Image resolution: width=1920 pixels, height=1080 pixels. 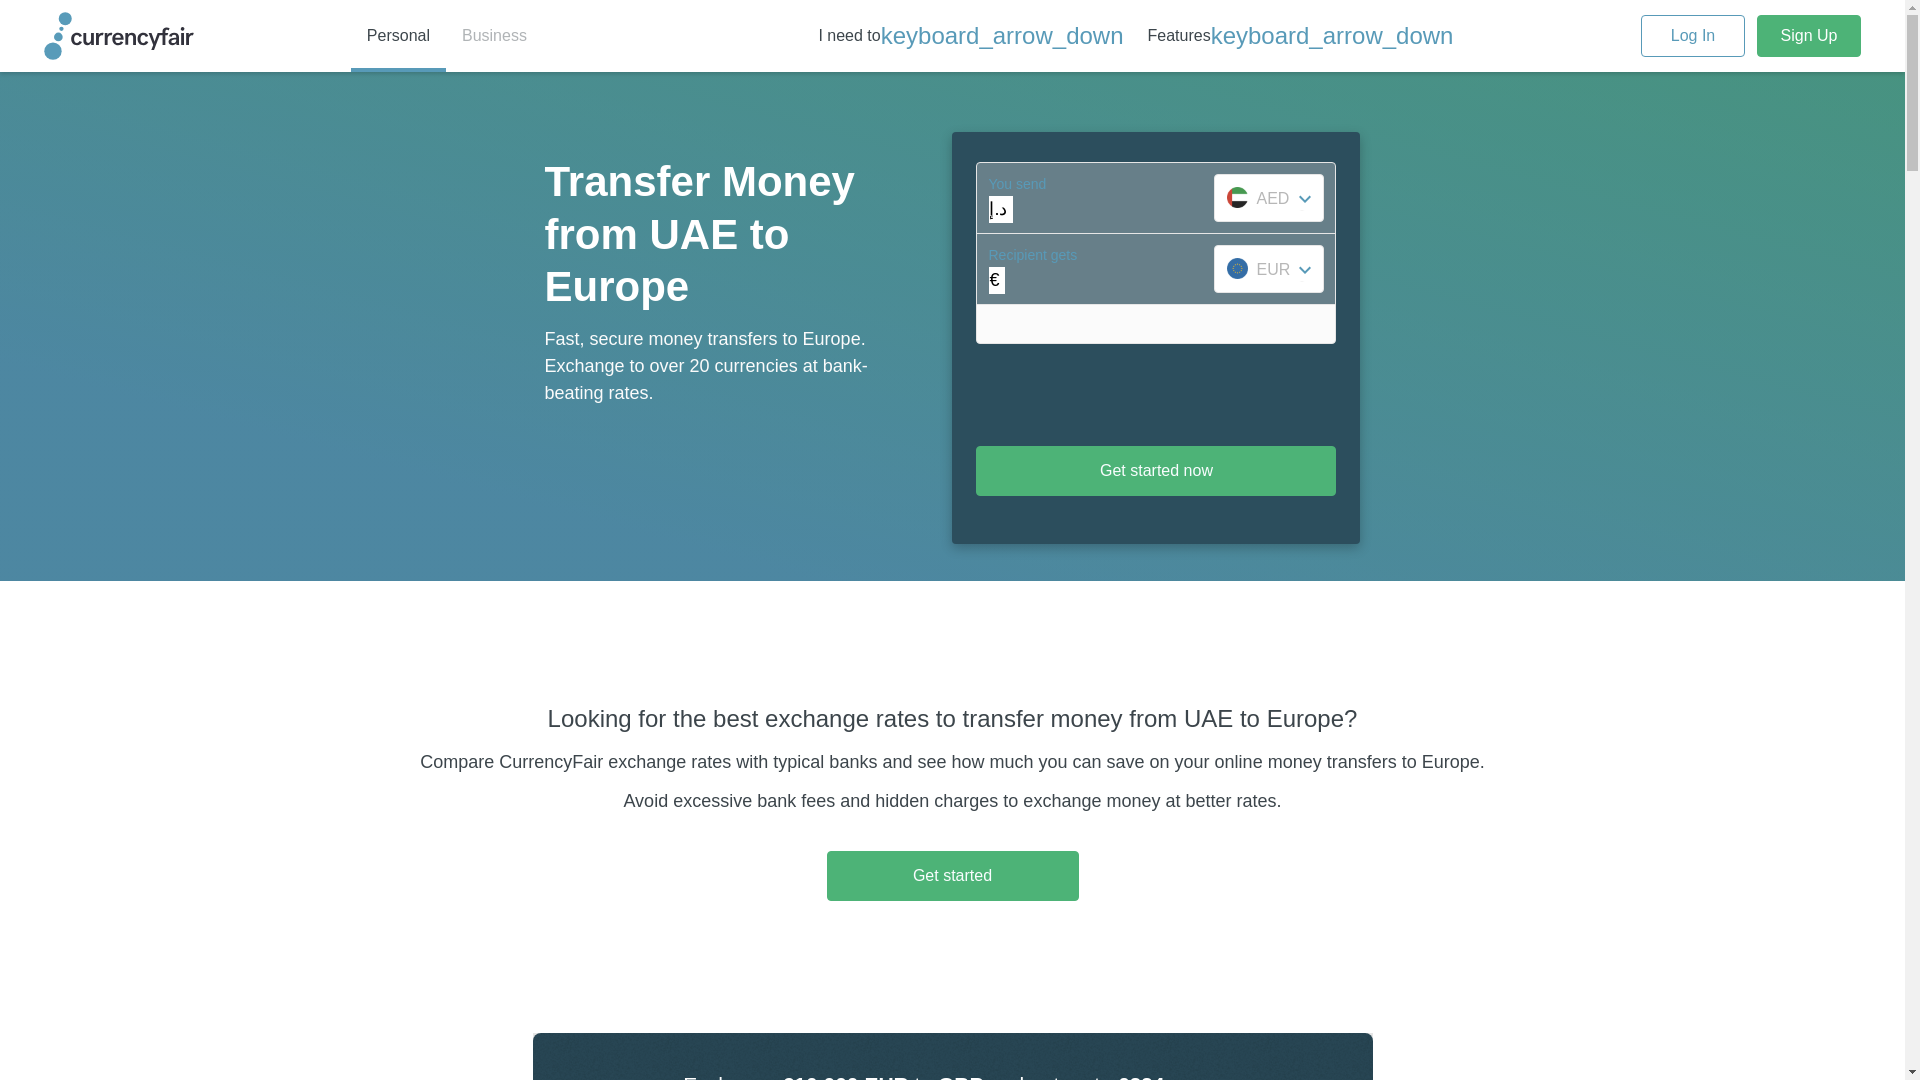 I want to click on Business, so click(x=494, y=36).